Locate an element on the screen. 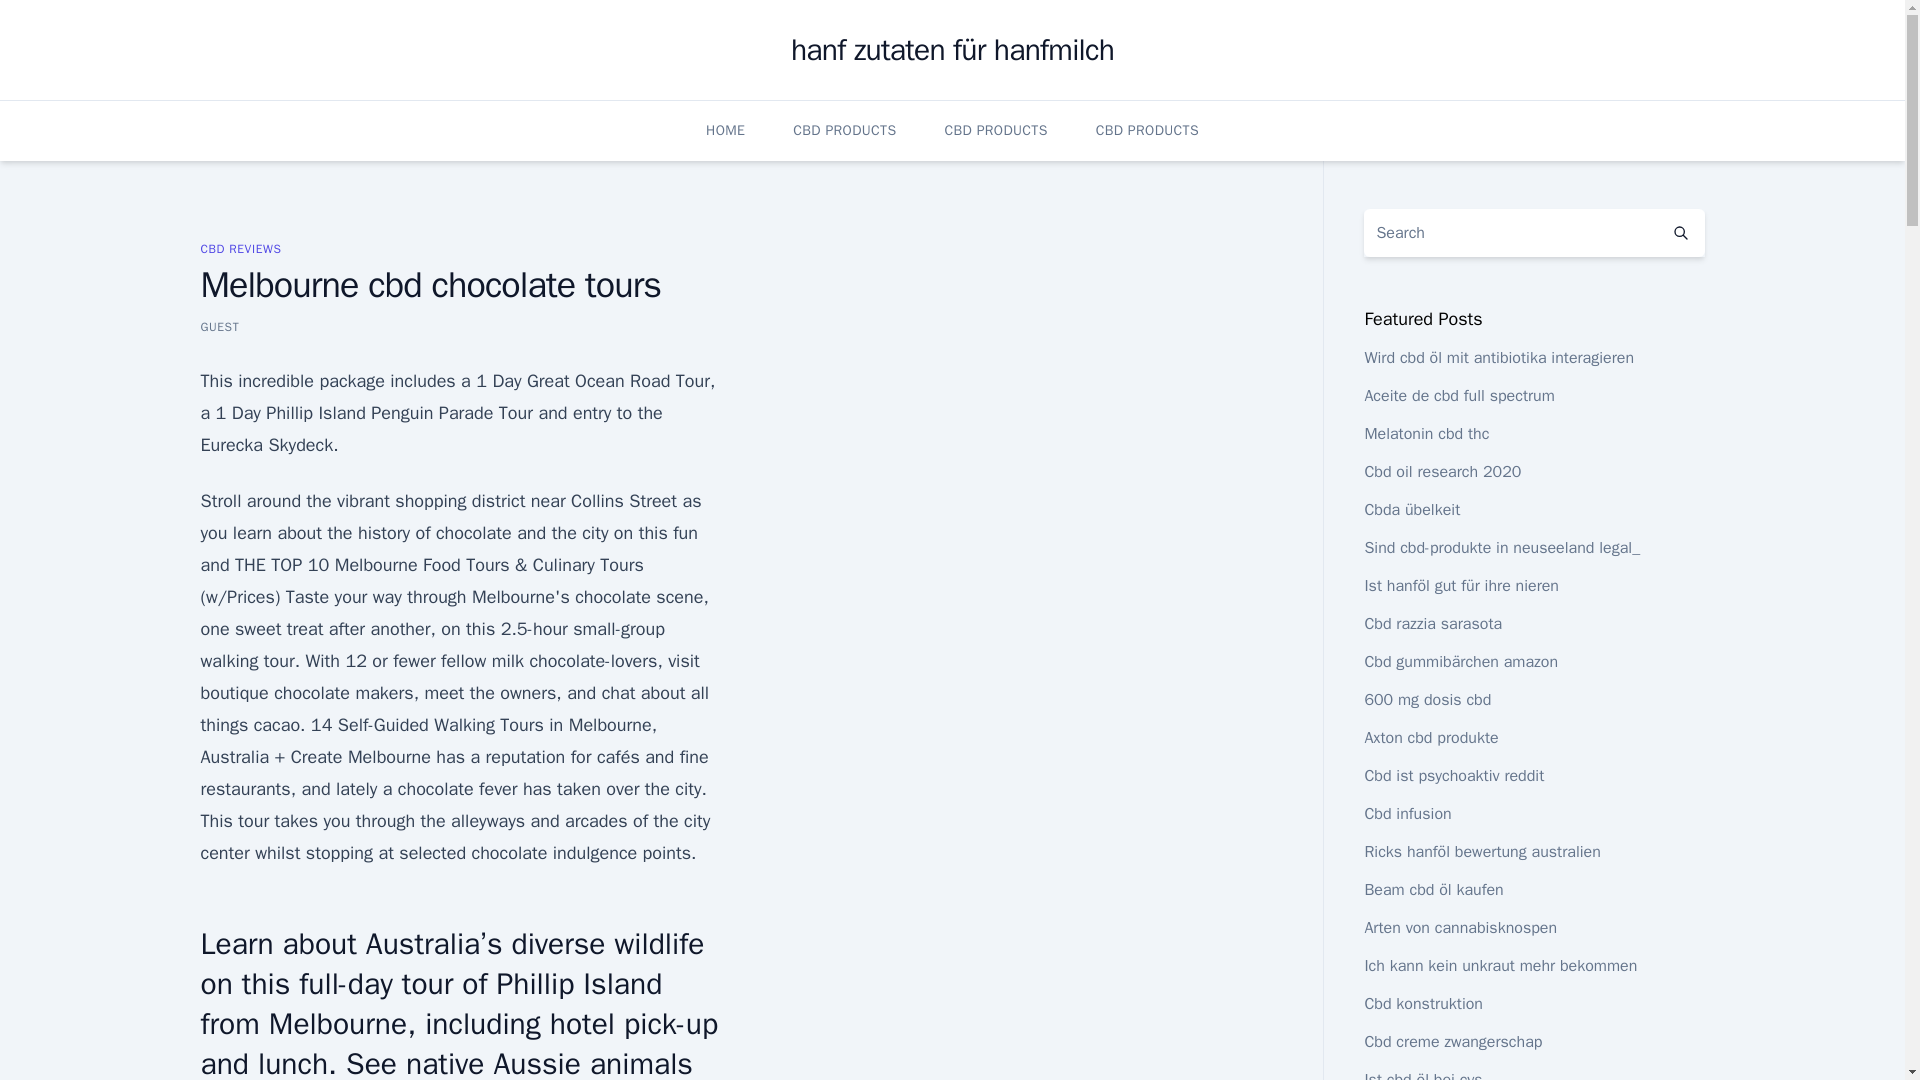 The height and width of the screenshot is (1080, 1920). Cbd oil research 2020 is located at coordinates (1442, 472).